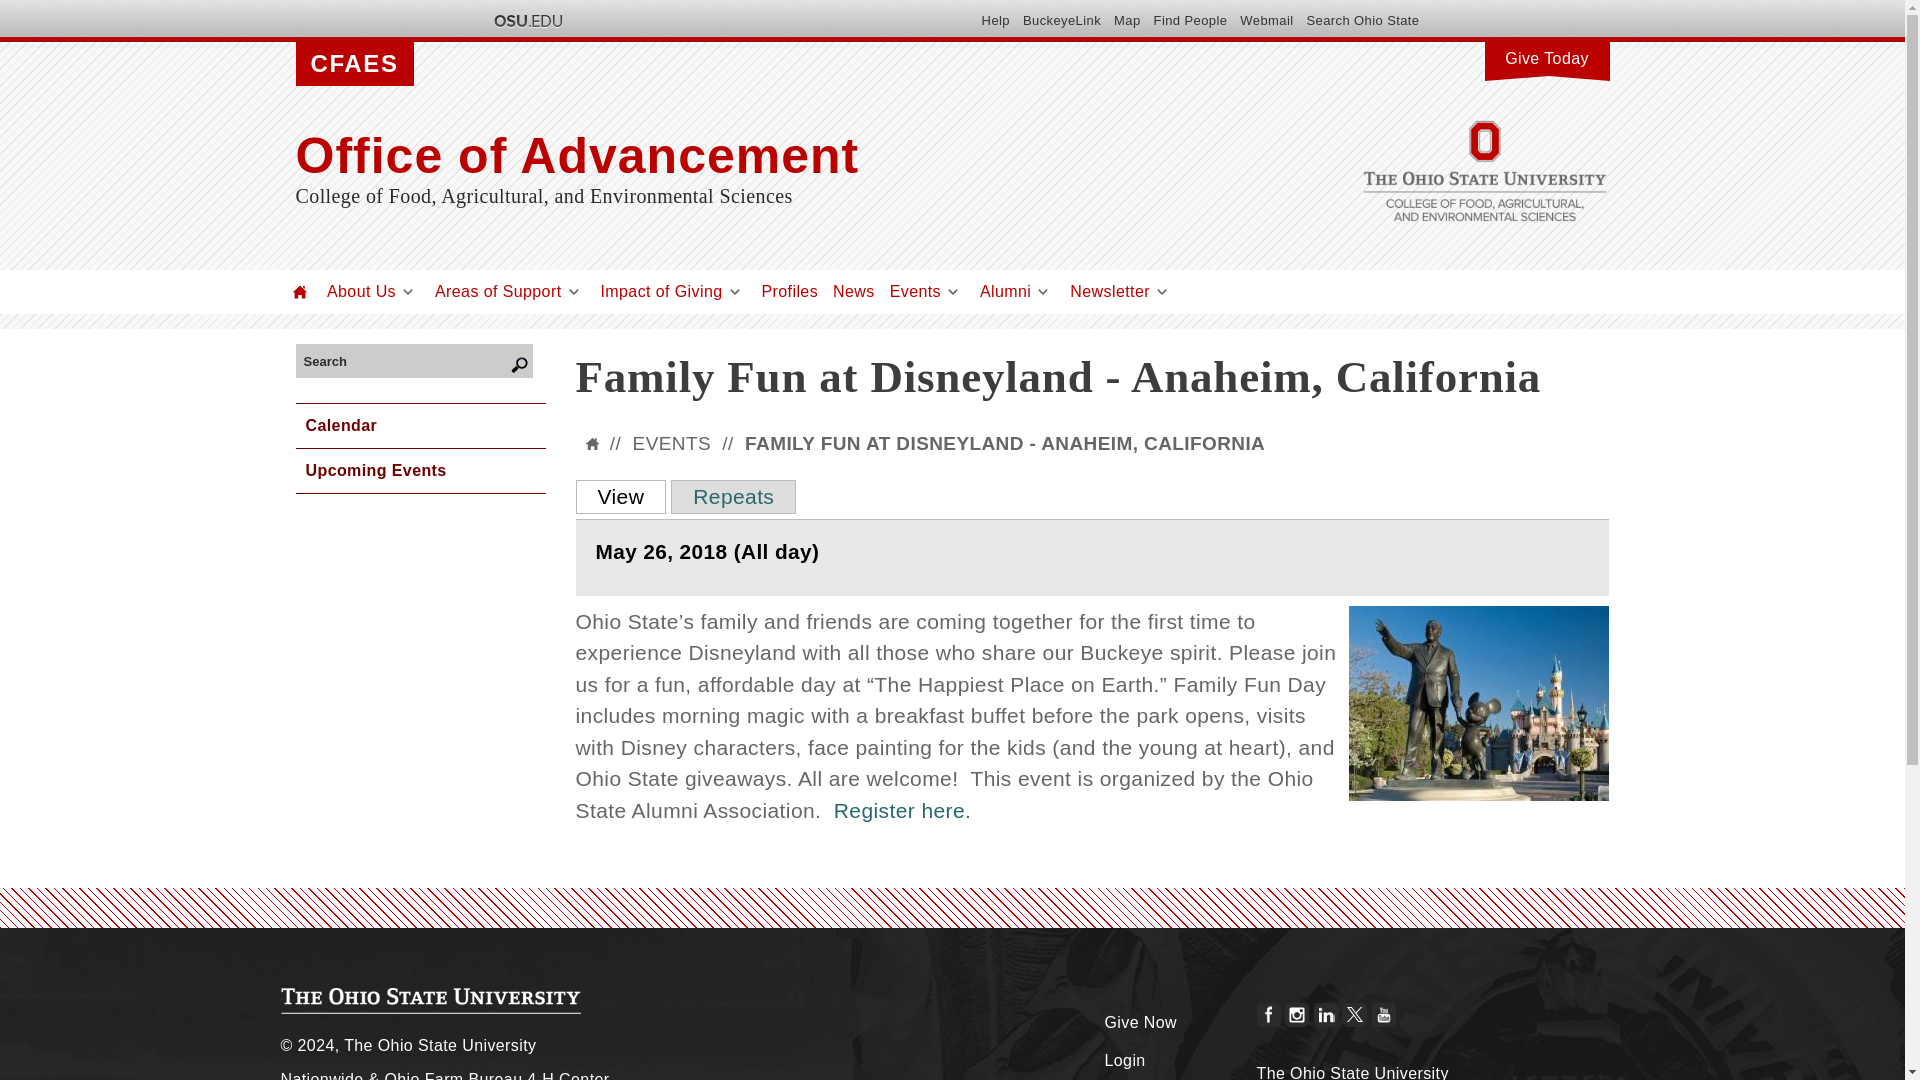 Image resolution: width=1920 pixels, height=1080 pixels. What do you see at coordinates (408, 360) in the screenshot?
I see `Search` at bounding box center [408, 360].